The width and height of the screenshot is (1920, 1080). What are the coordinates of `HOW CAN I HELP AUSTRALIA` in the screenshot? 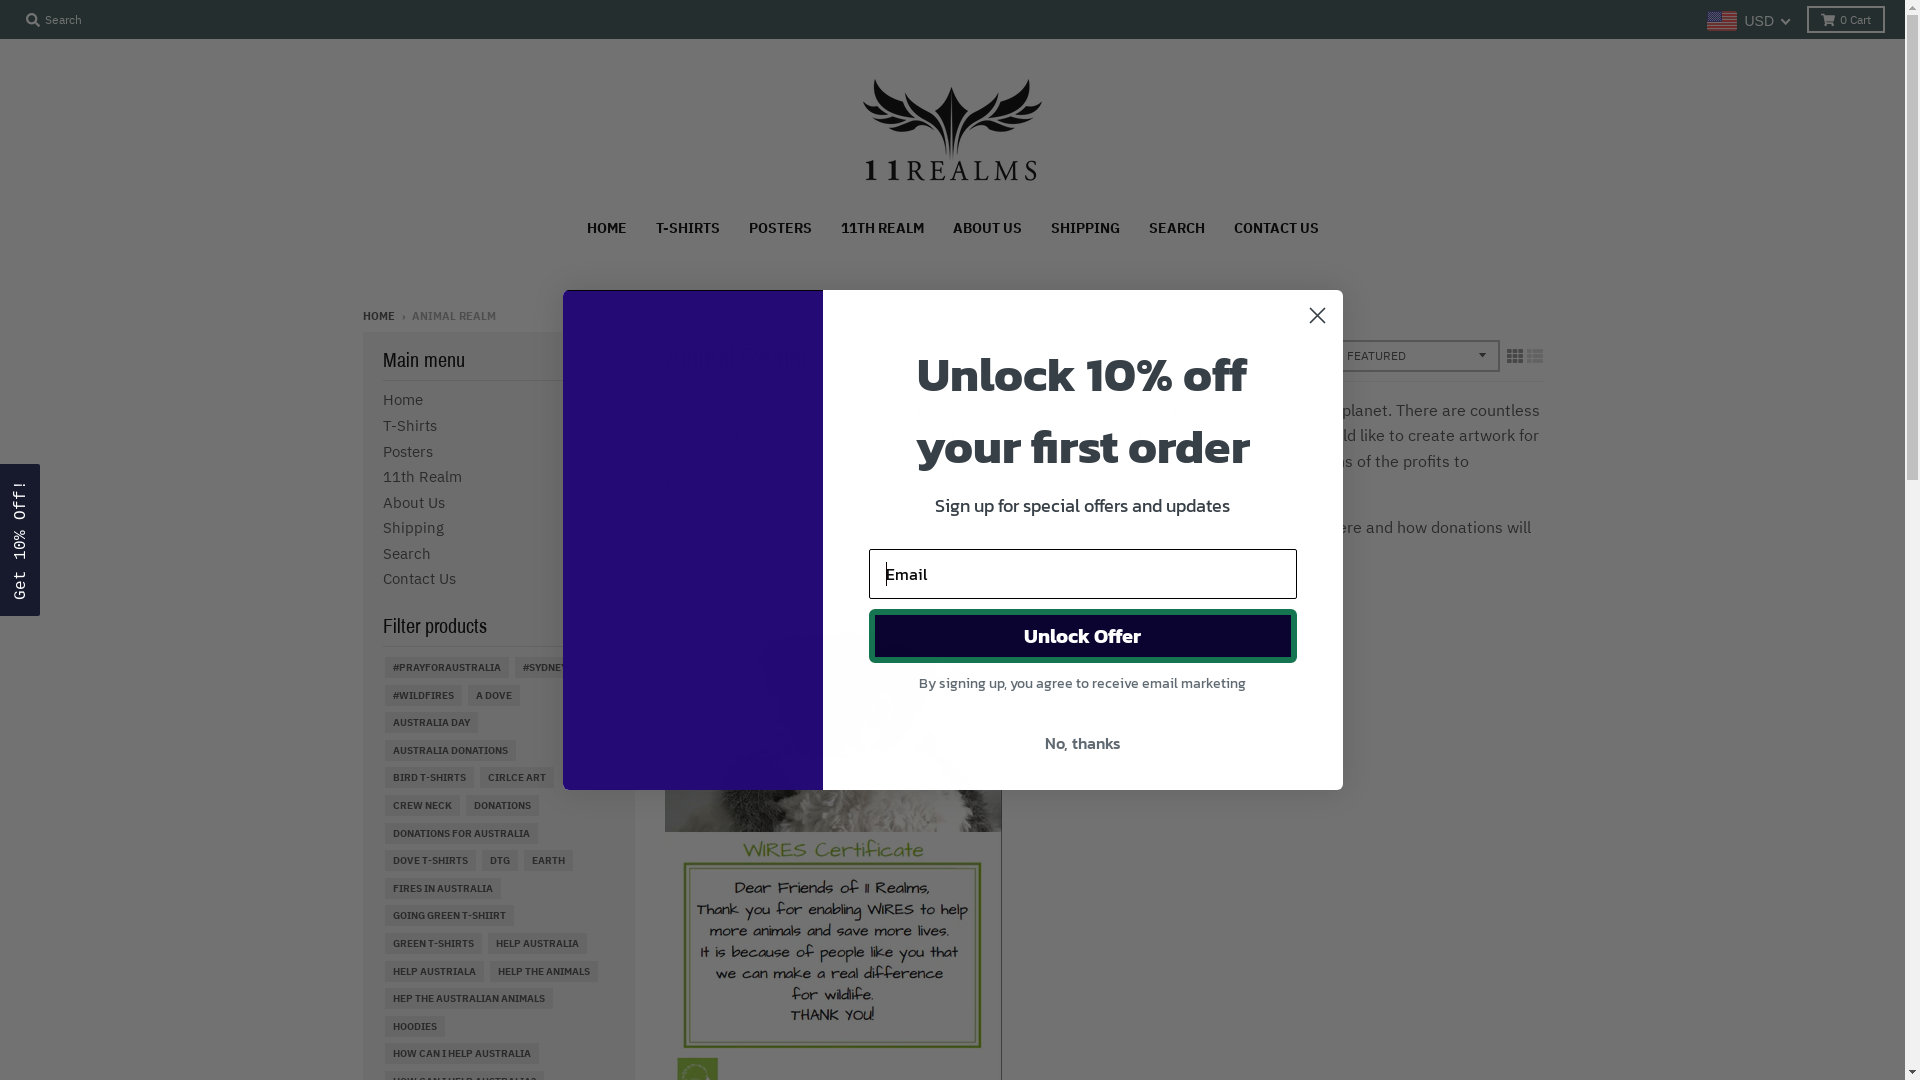 It's located at (461, 1054).